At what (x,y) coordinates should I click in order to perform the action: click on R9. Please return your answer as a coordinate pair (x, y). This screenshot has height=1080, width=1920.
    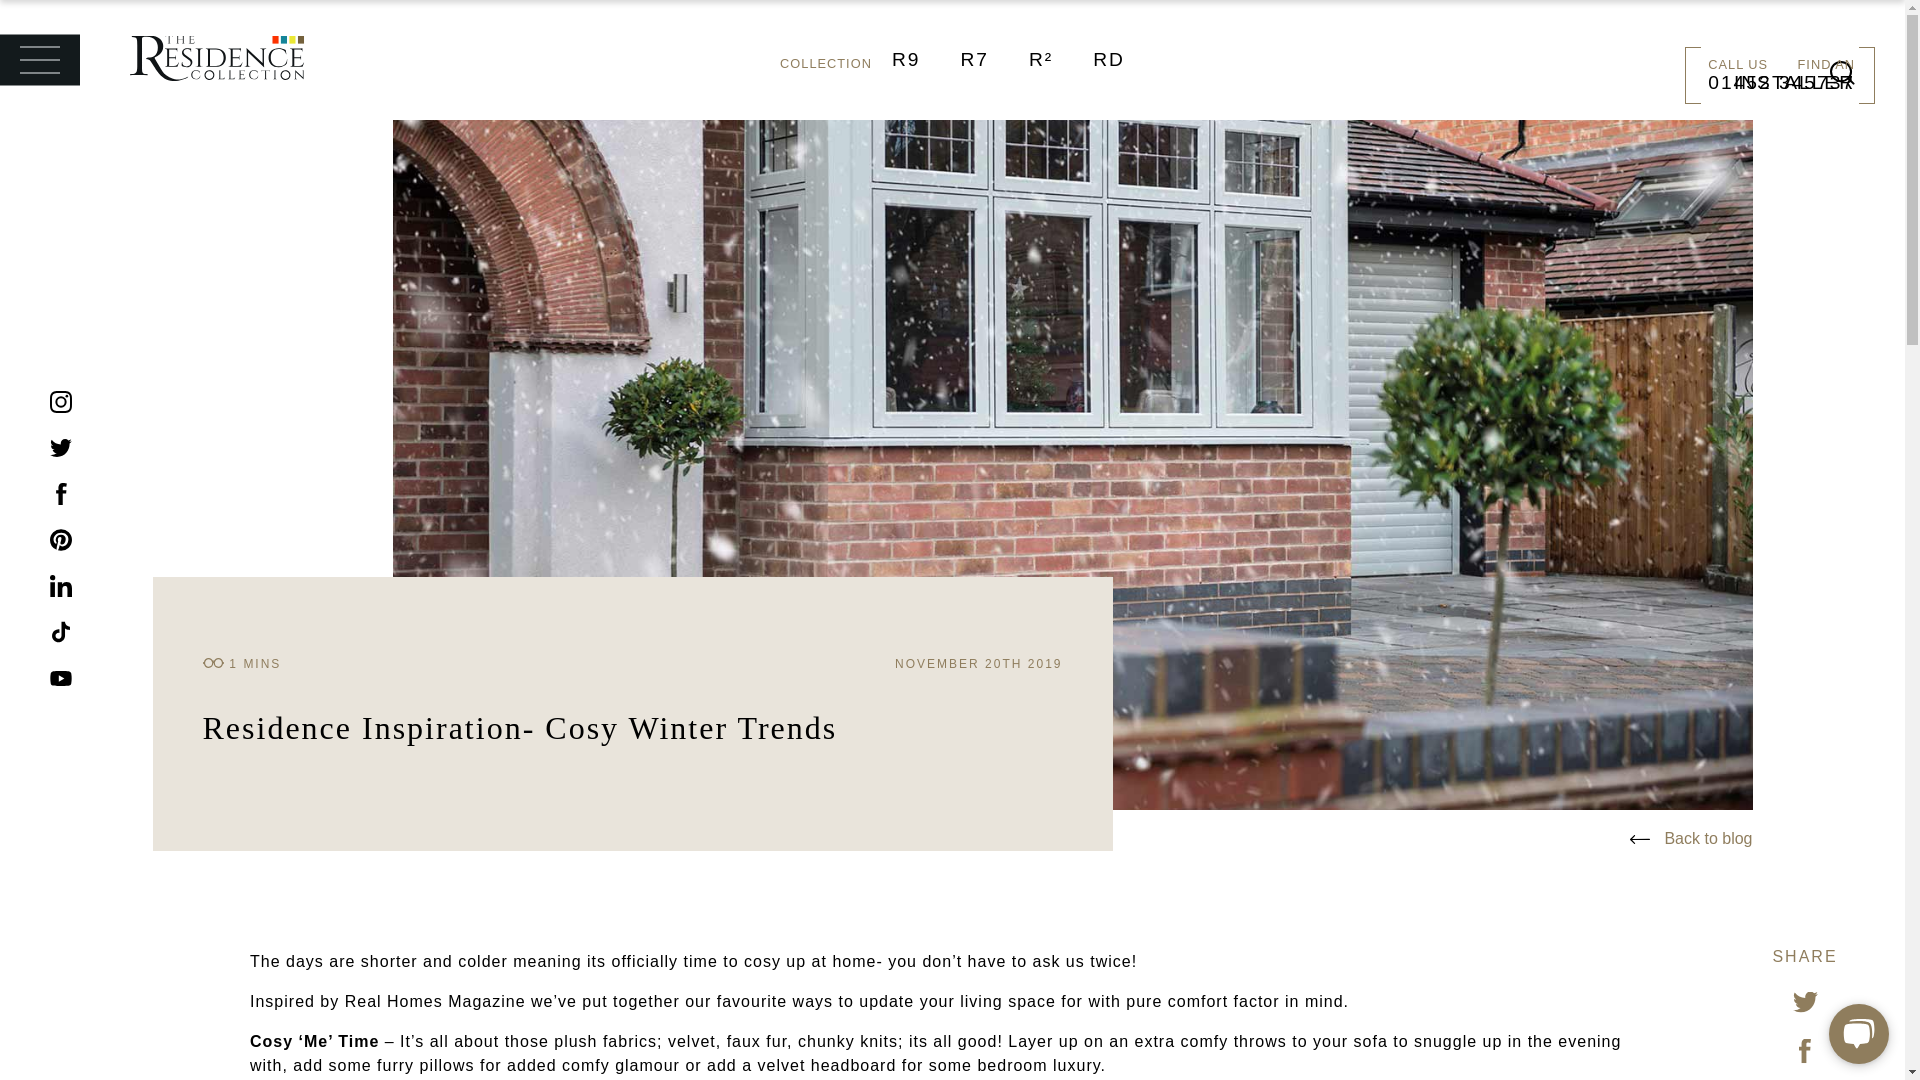
    Looking at the image, I should click on (906, 59).